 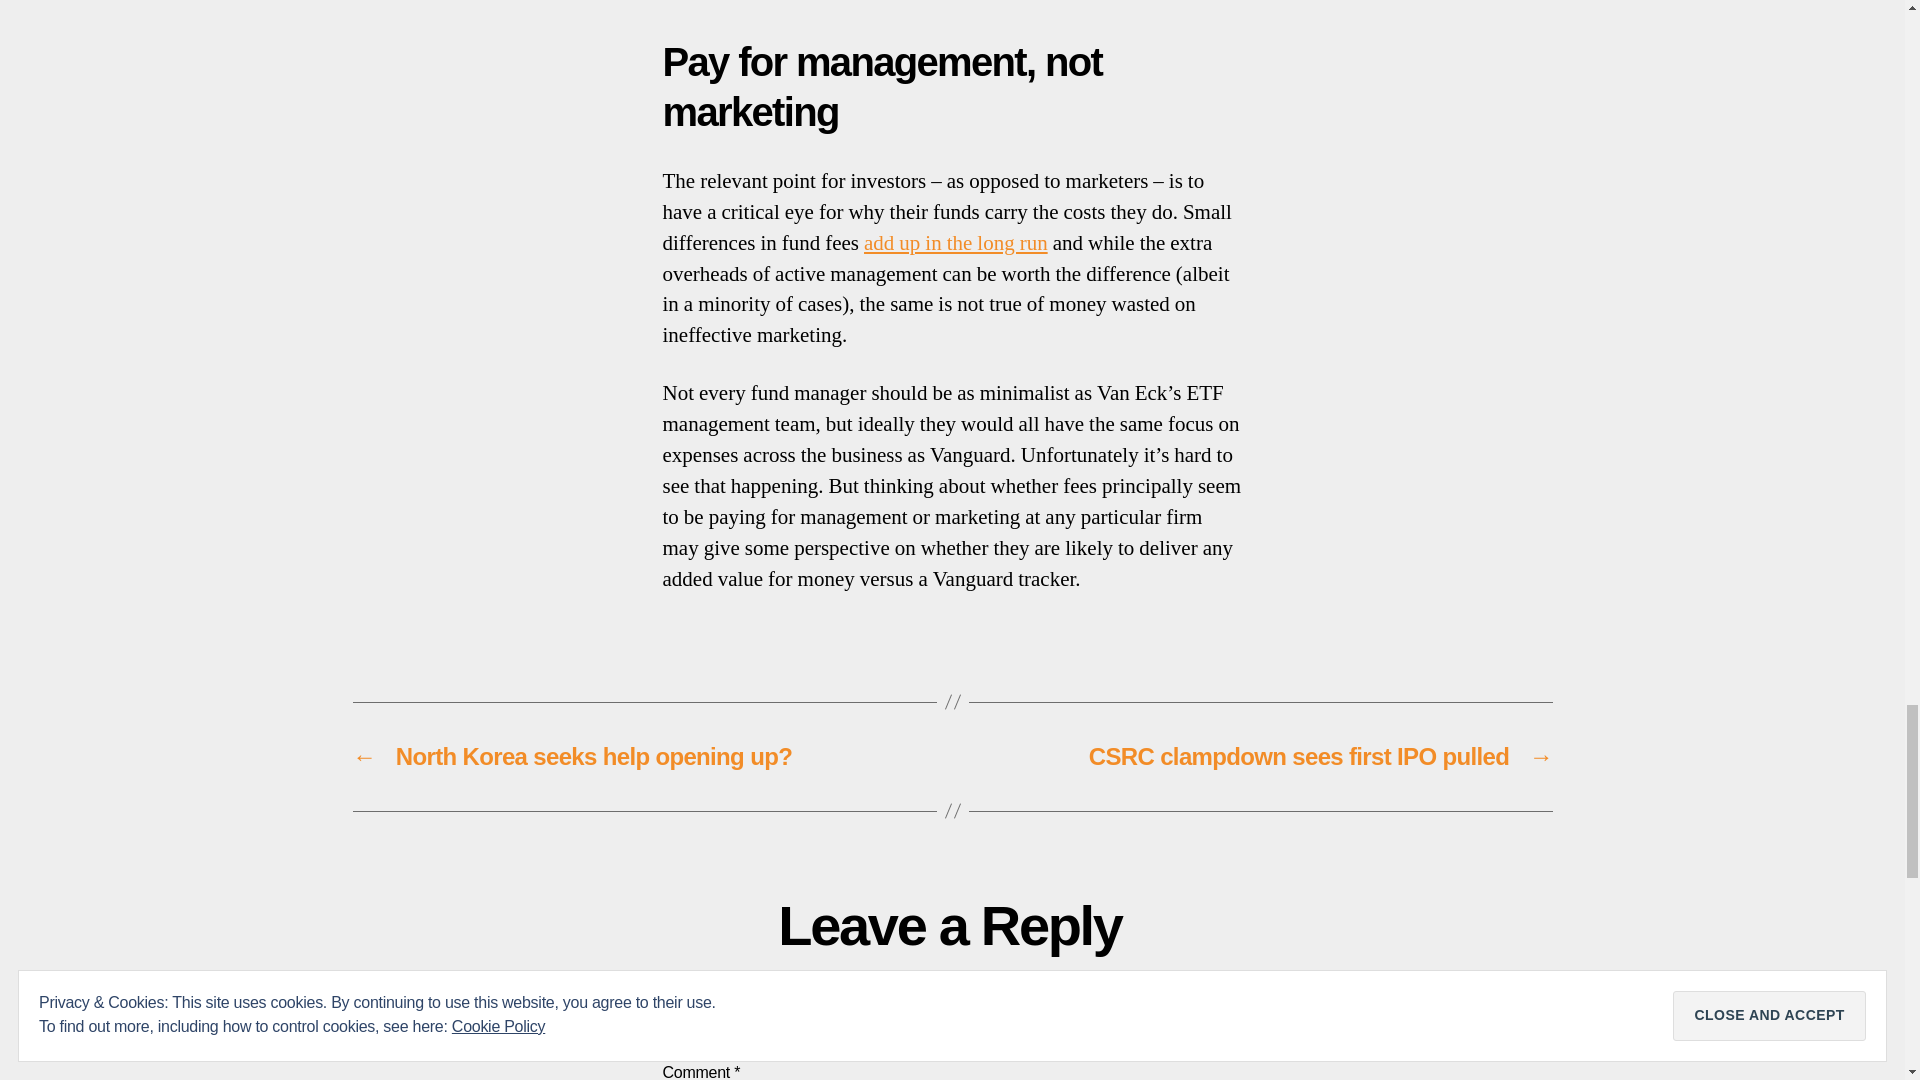 I want to click on How fees affect investment fund returns, so click(x=956, y=244).